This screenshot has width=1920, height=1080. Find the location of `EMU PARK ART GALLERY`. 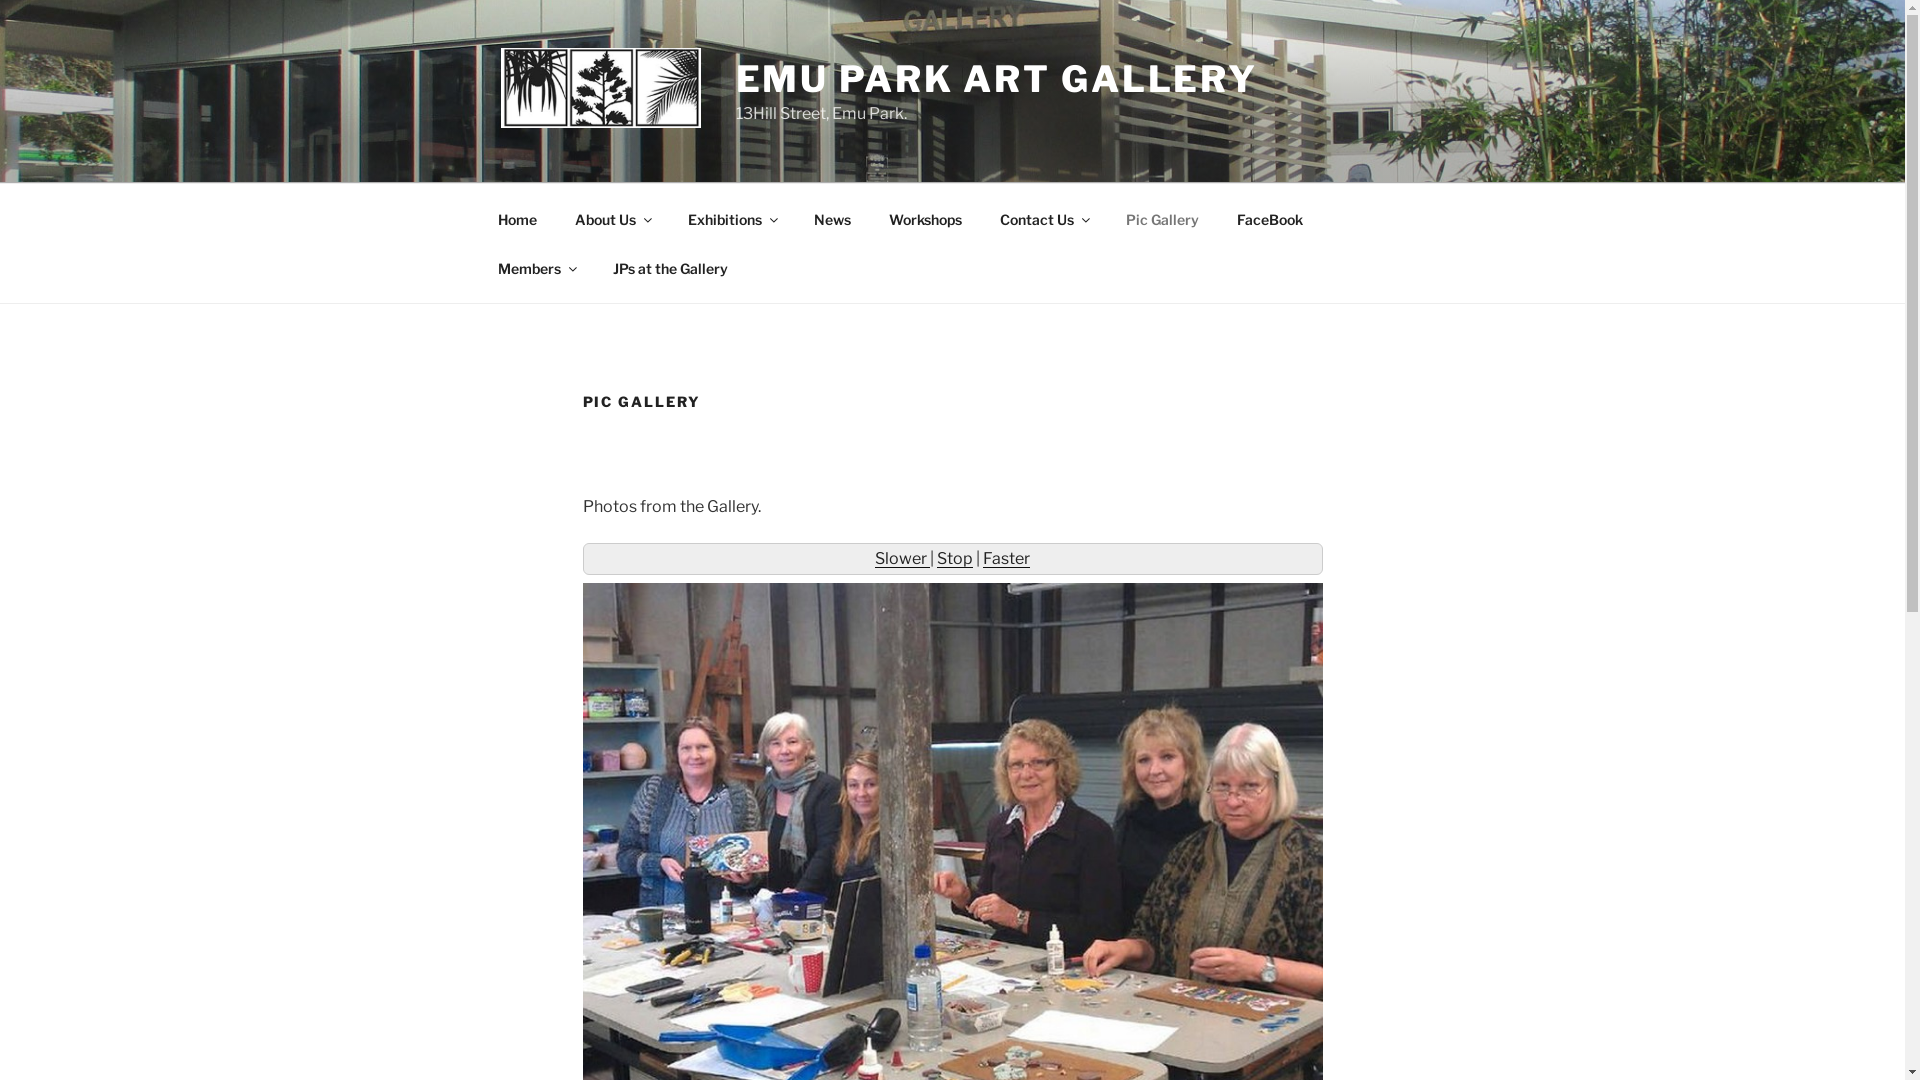

EMU PARK ART GALLERY is located at coordinates (998, 79).